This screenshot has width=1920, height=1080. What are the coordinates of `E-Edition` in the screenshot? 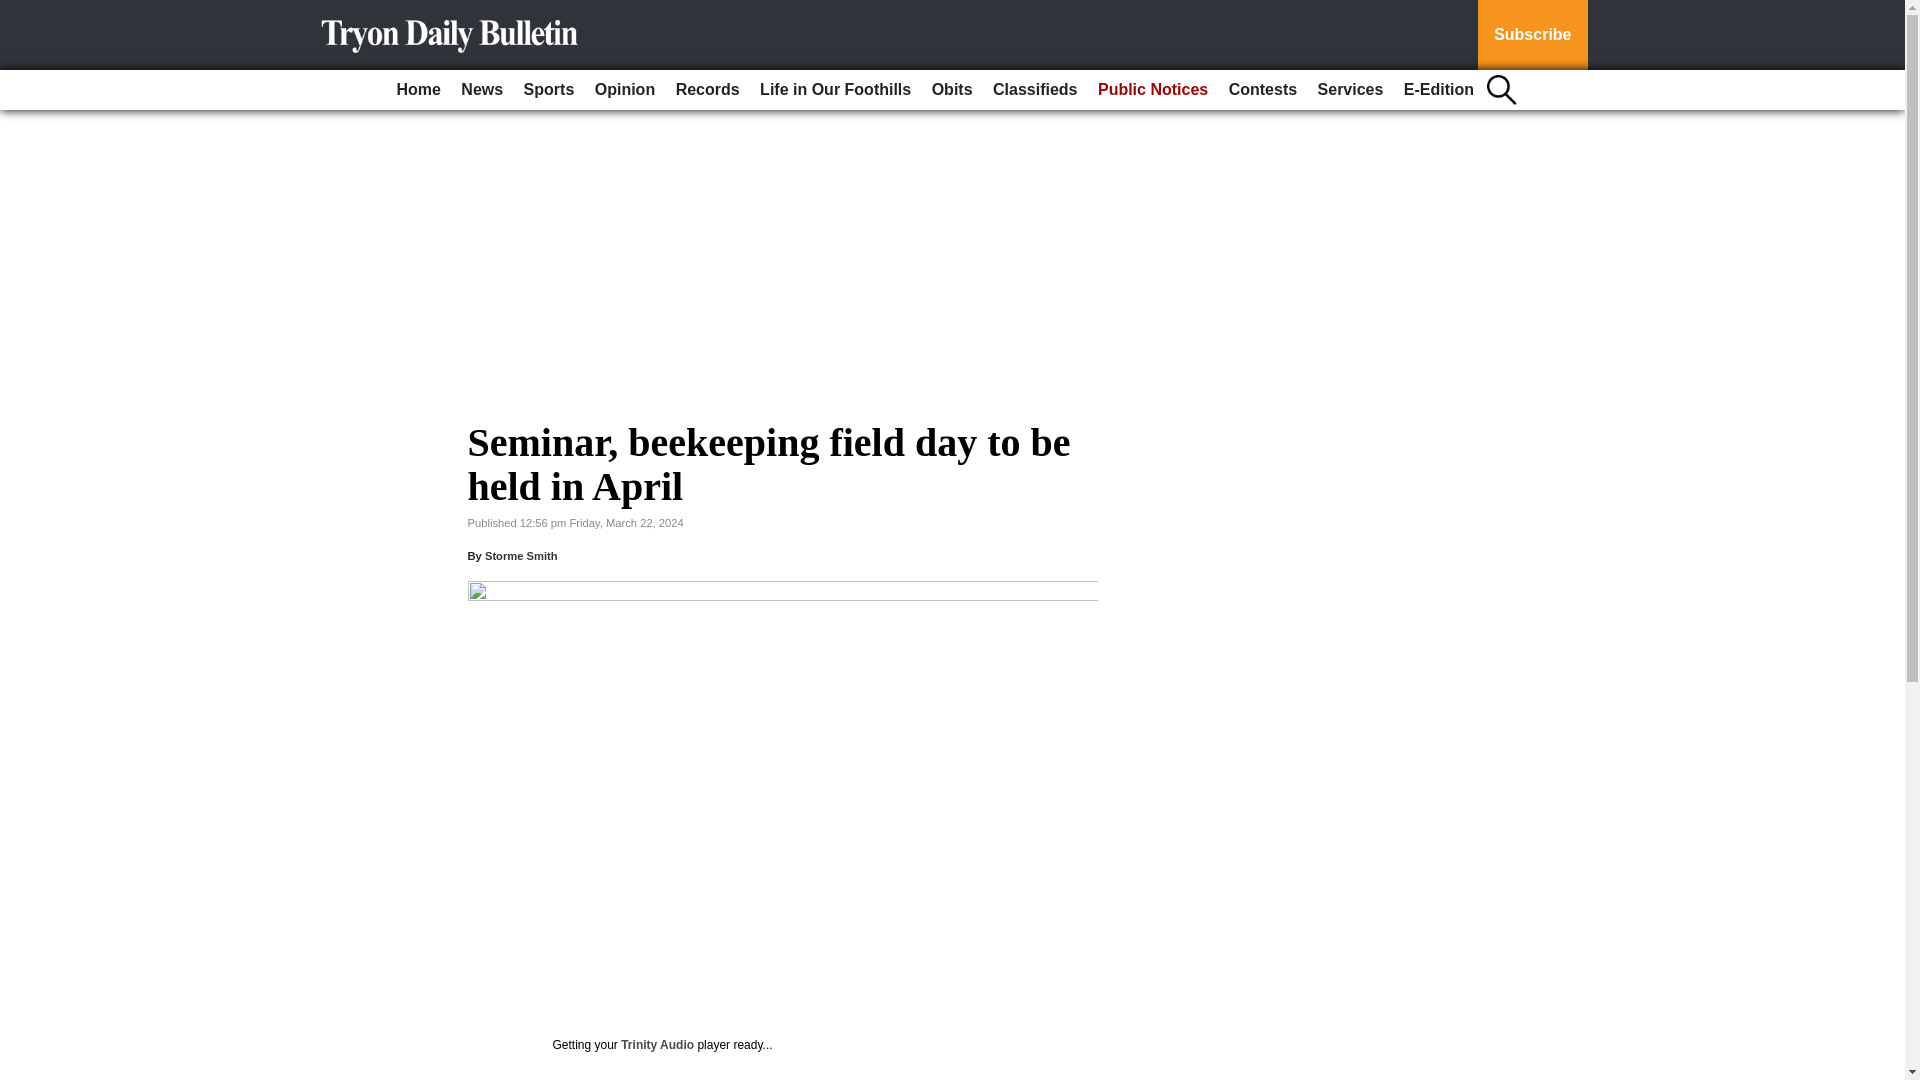 It's located at (1438, 90).